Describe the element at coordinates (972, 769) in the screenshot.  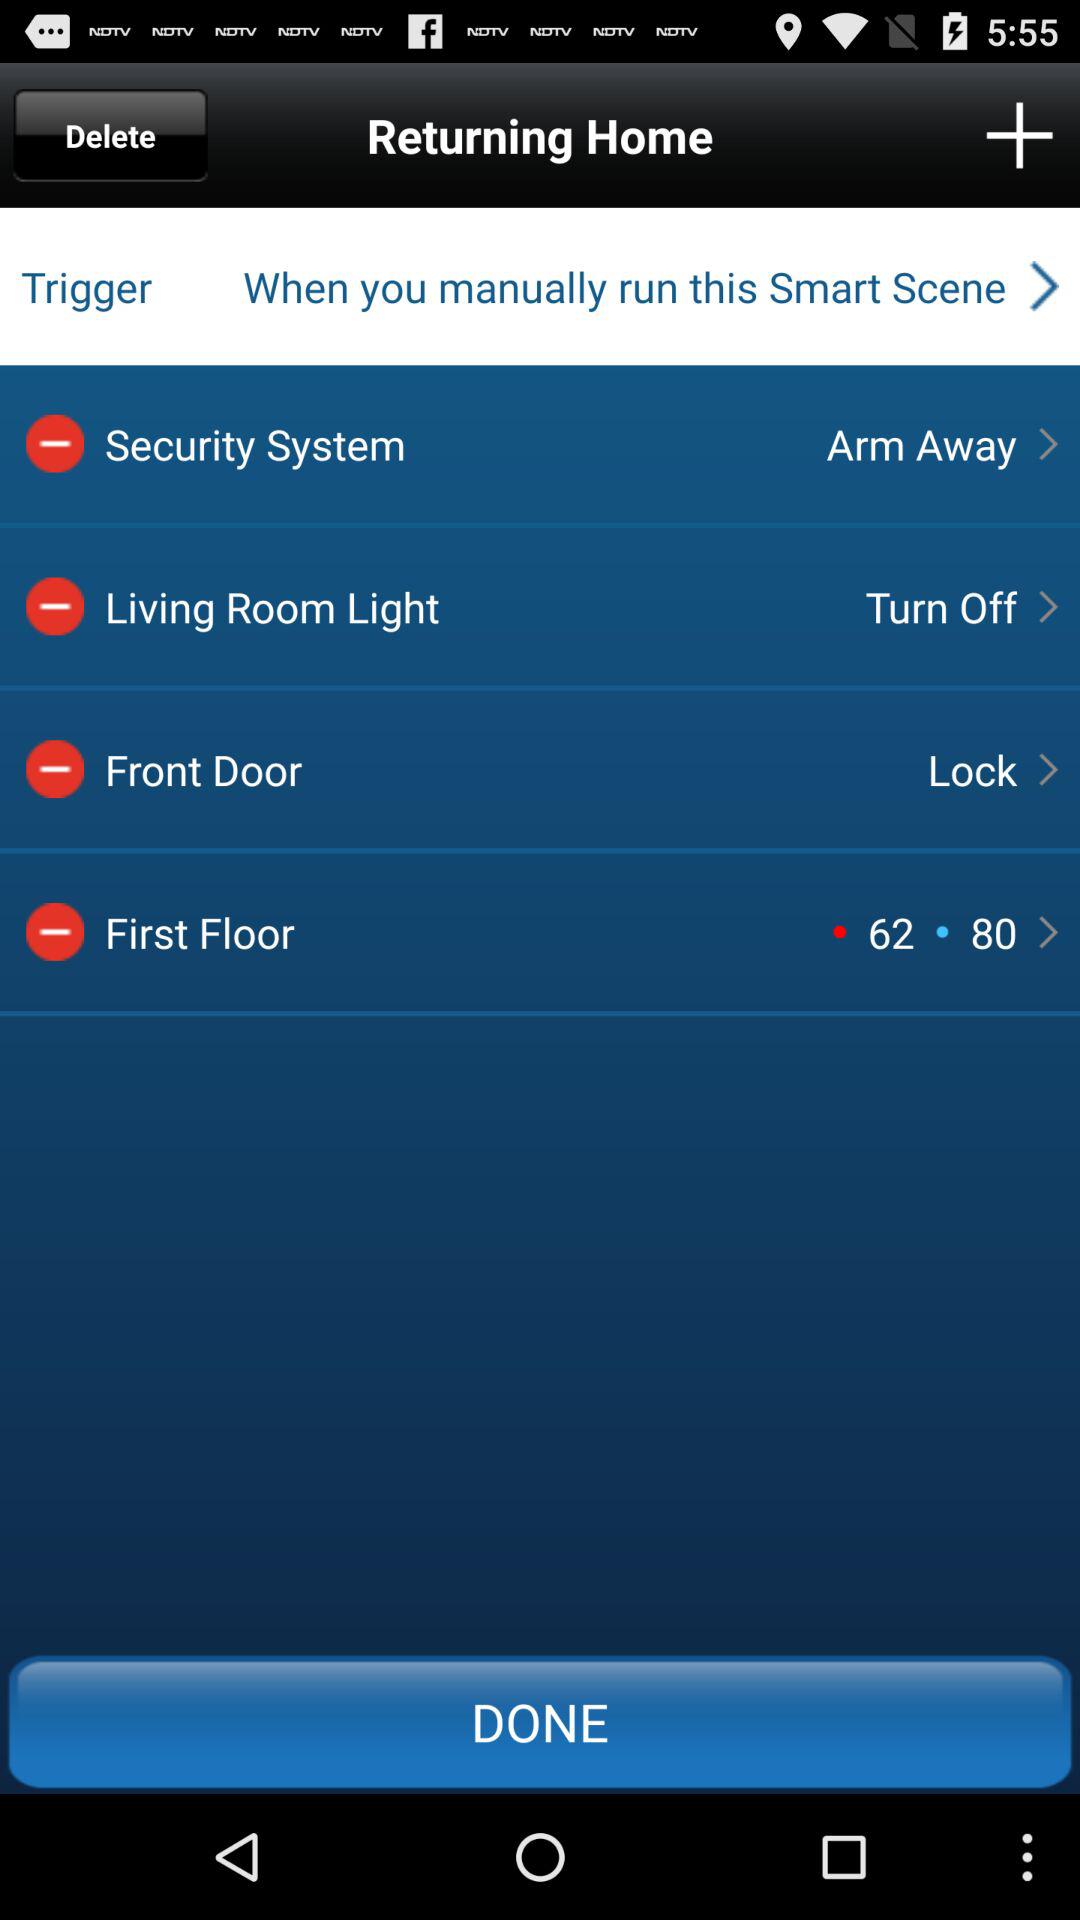
I see `turn off item below the turn off app` at that location.